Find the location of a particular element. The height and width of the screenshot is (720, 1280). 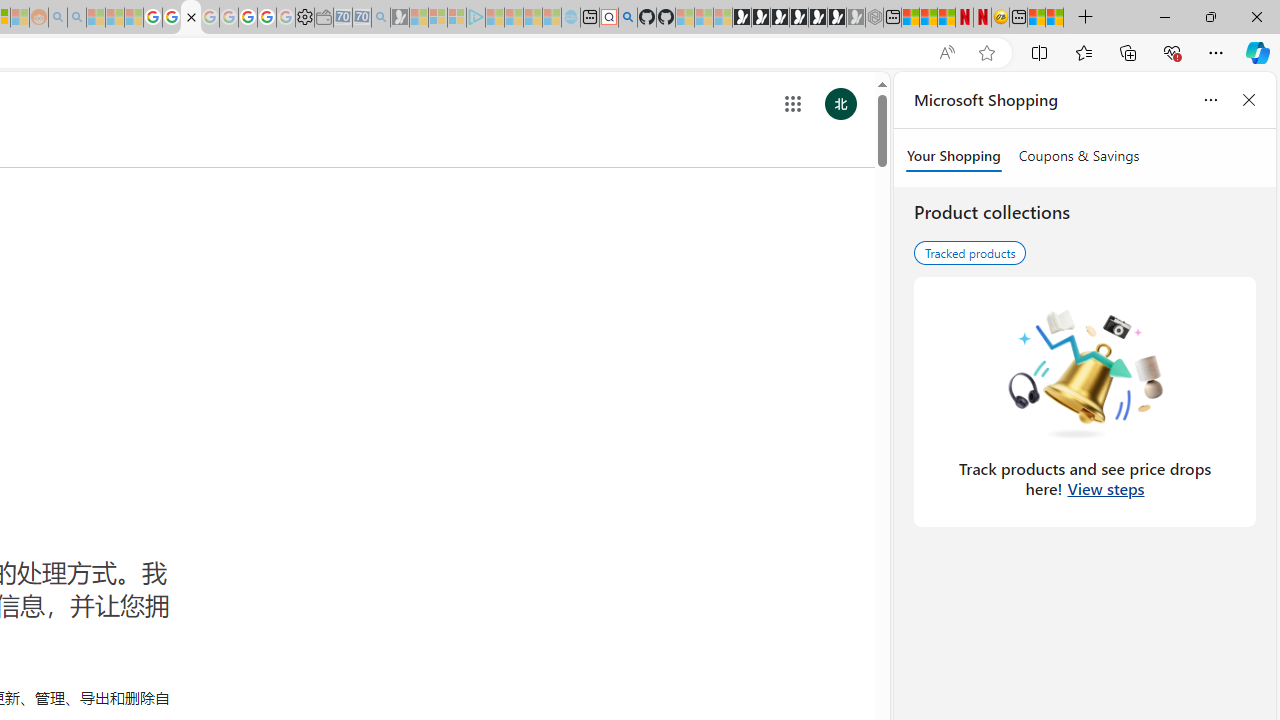

Wildlife - MSN is located at coordinates (1036, 18).